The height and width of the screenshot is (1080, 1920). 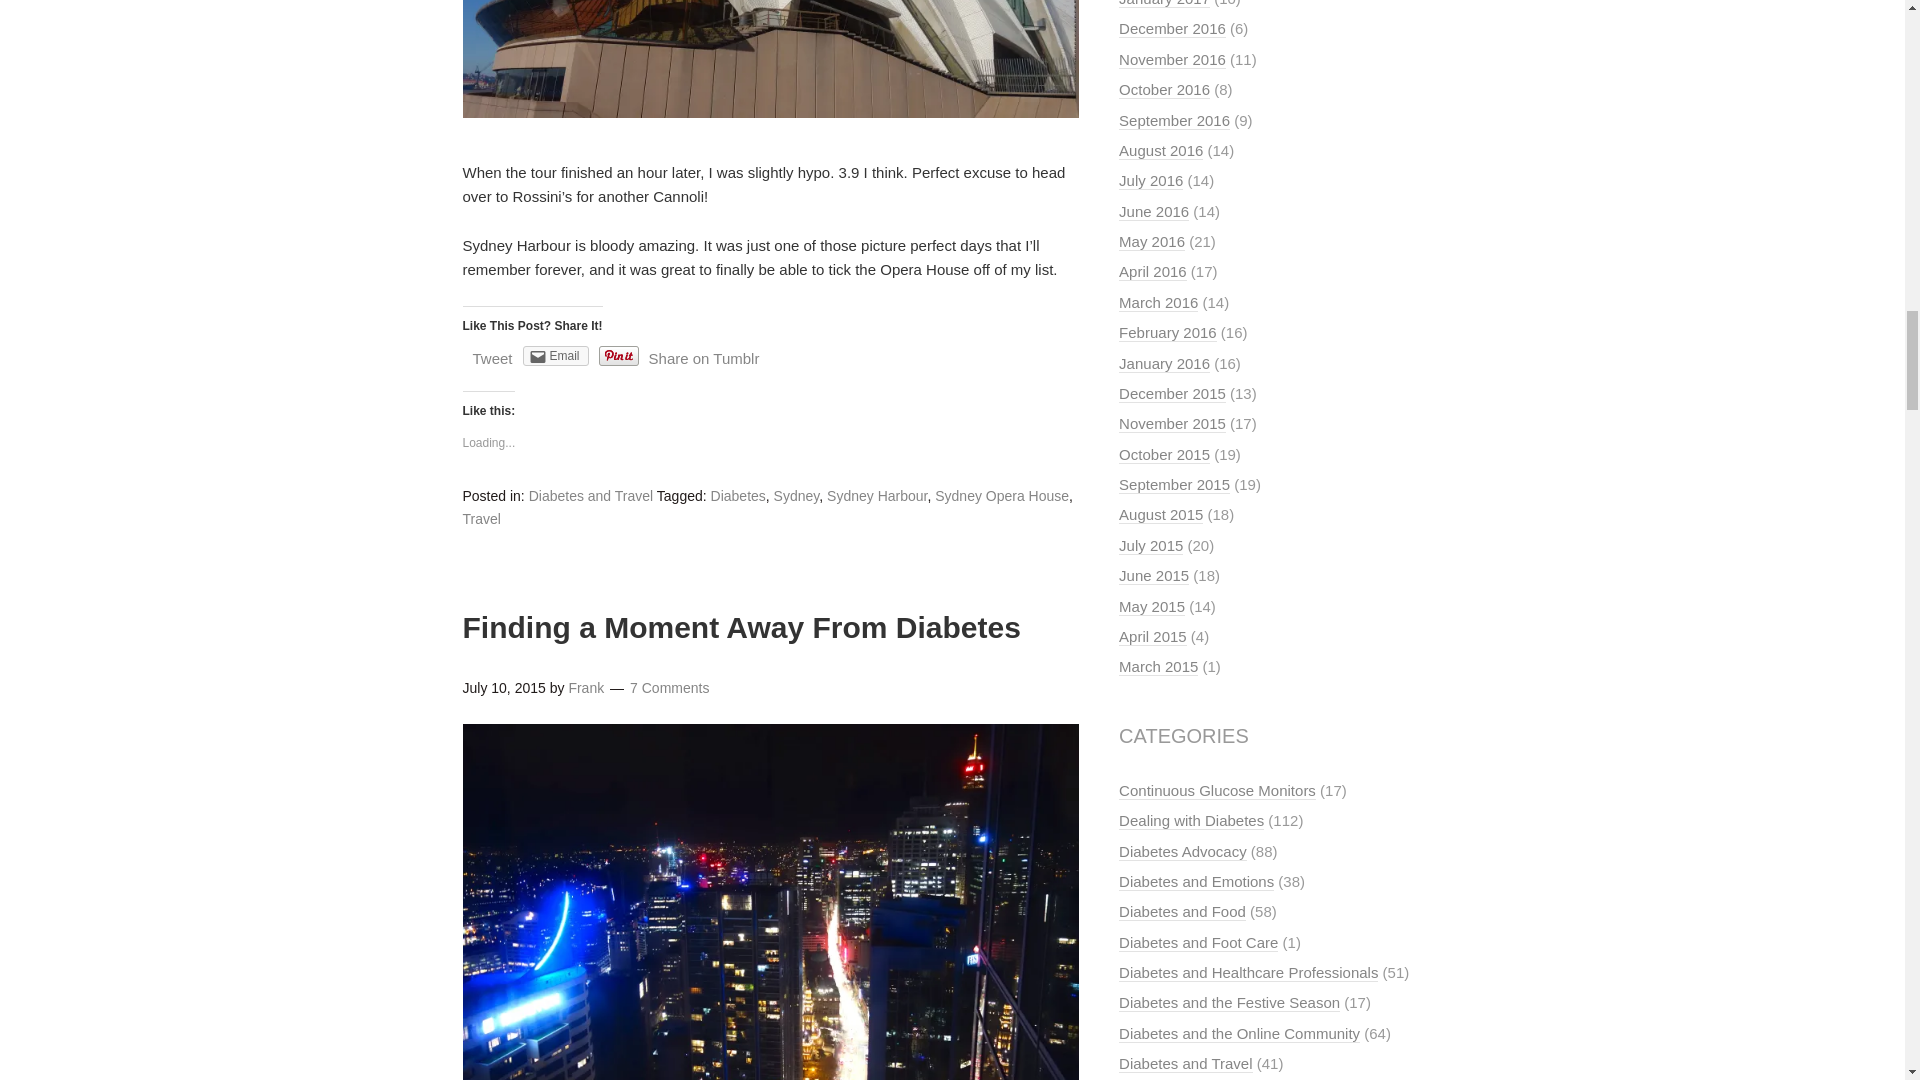 I want to click on Tweet, so click(x=492, y=358).